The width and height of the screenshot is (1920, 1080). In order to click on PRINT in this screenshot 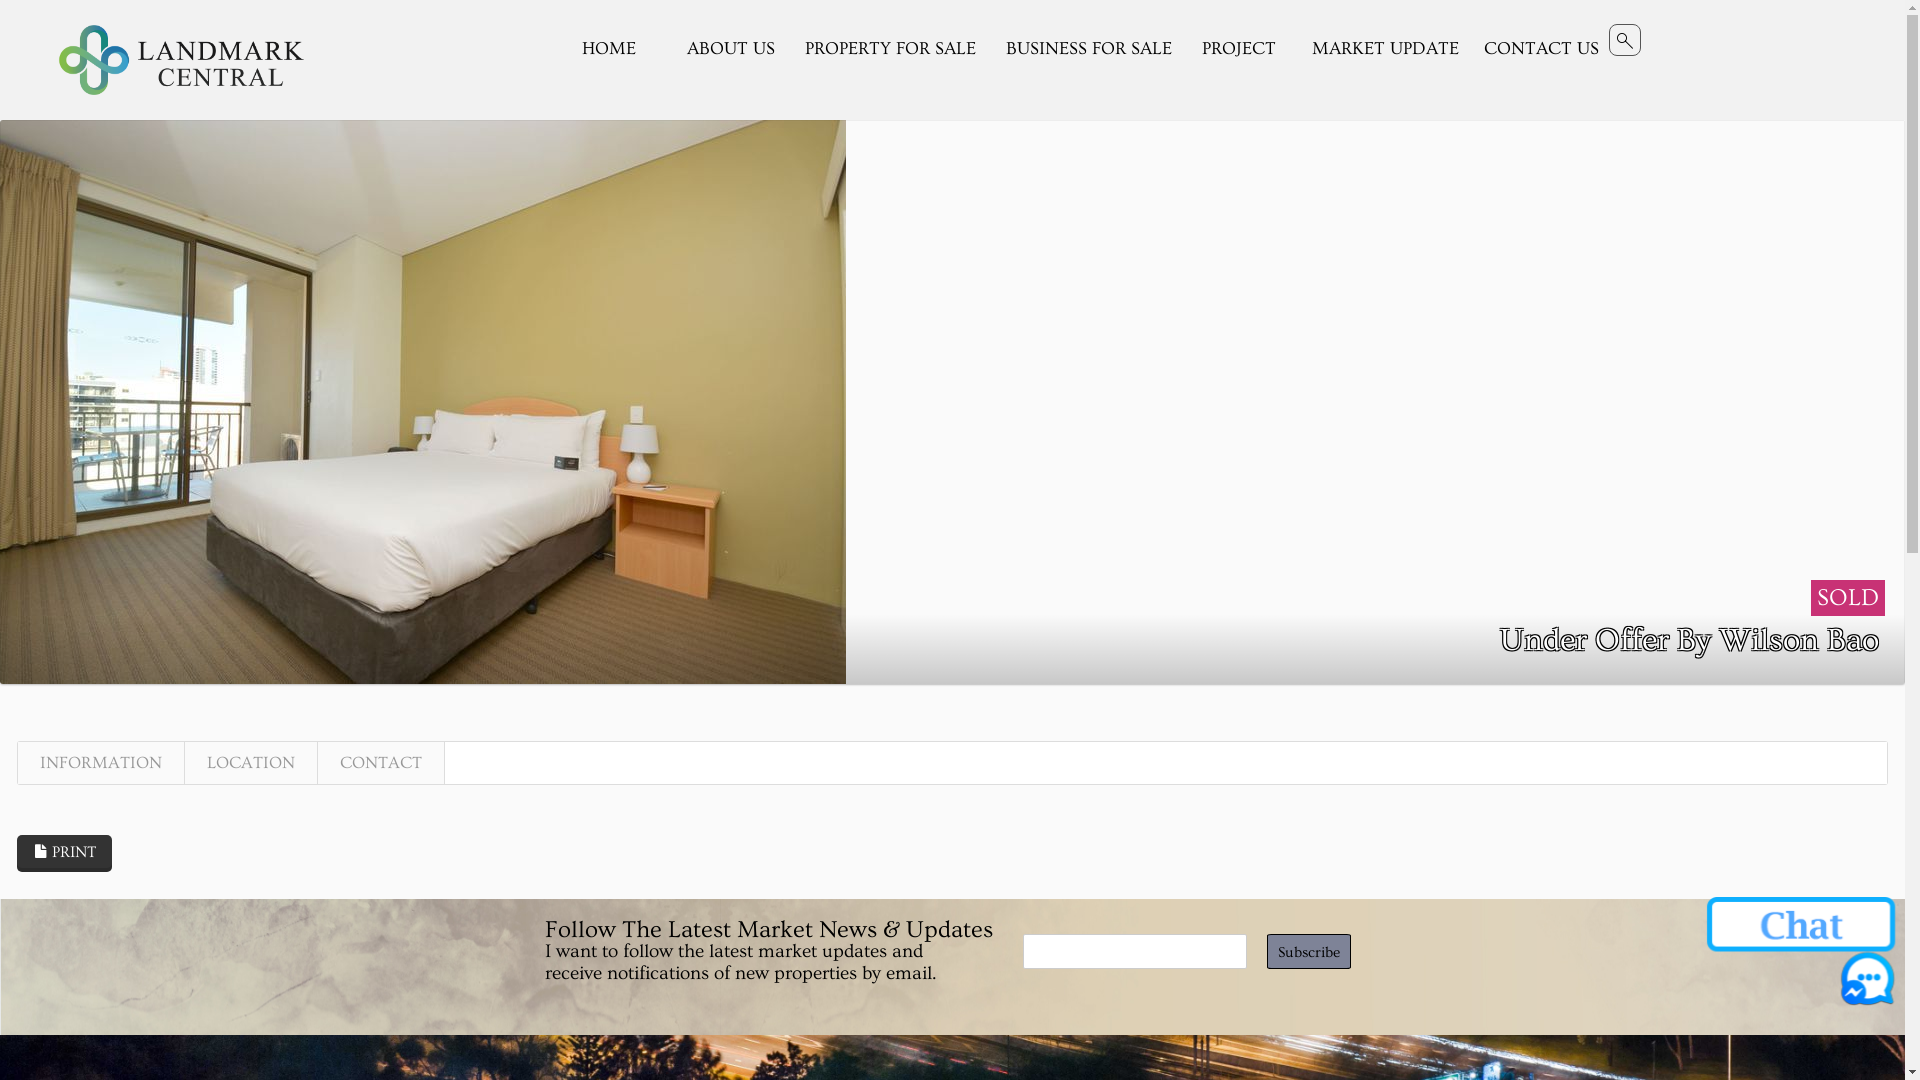, I will do `click(64, 854)`.